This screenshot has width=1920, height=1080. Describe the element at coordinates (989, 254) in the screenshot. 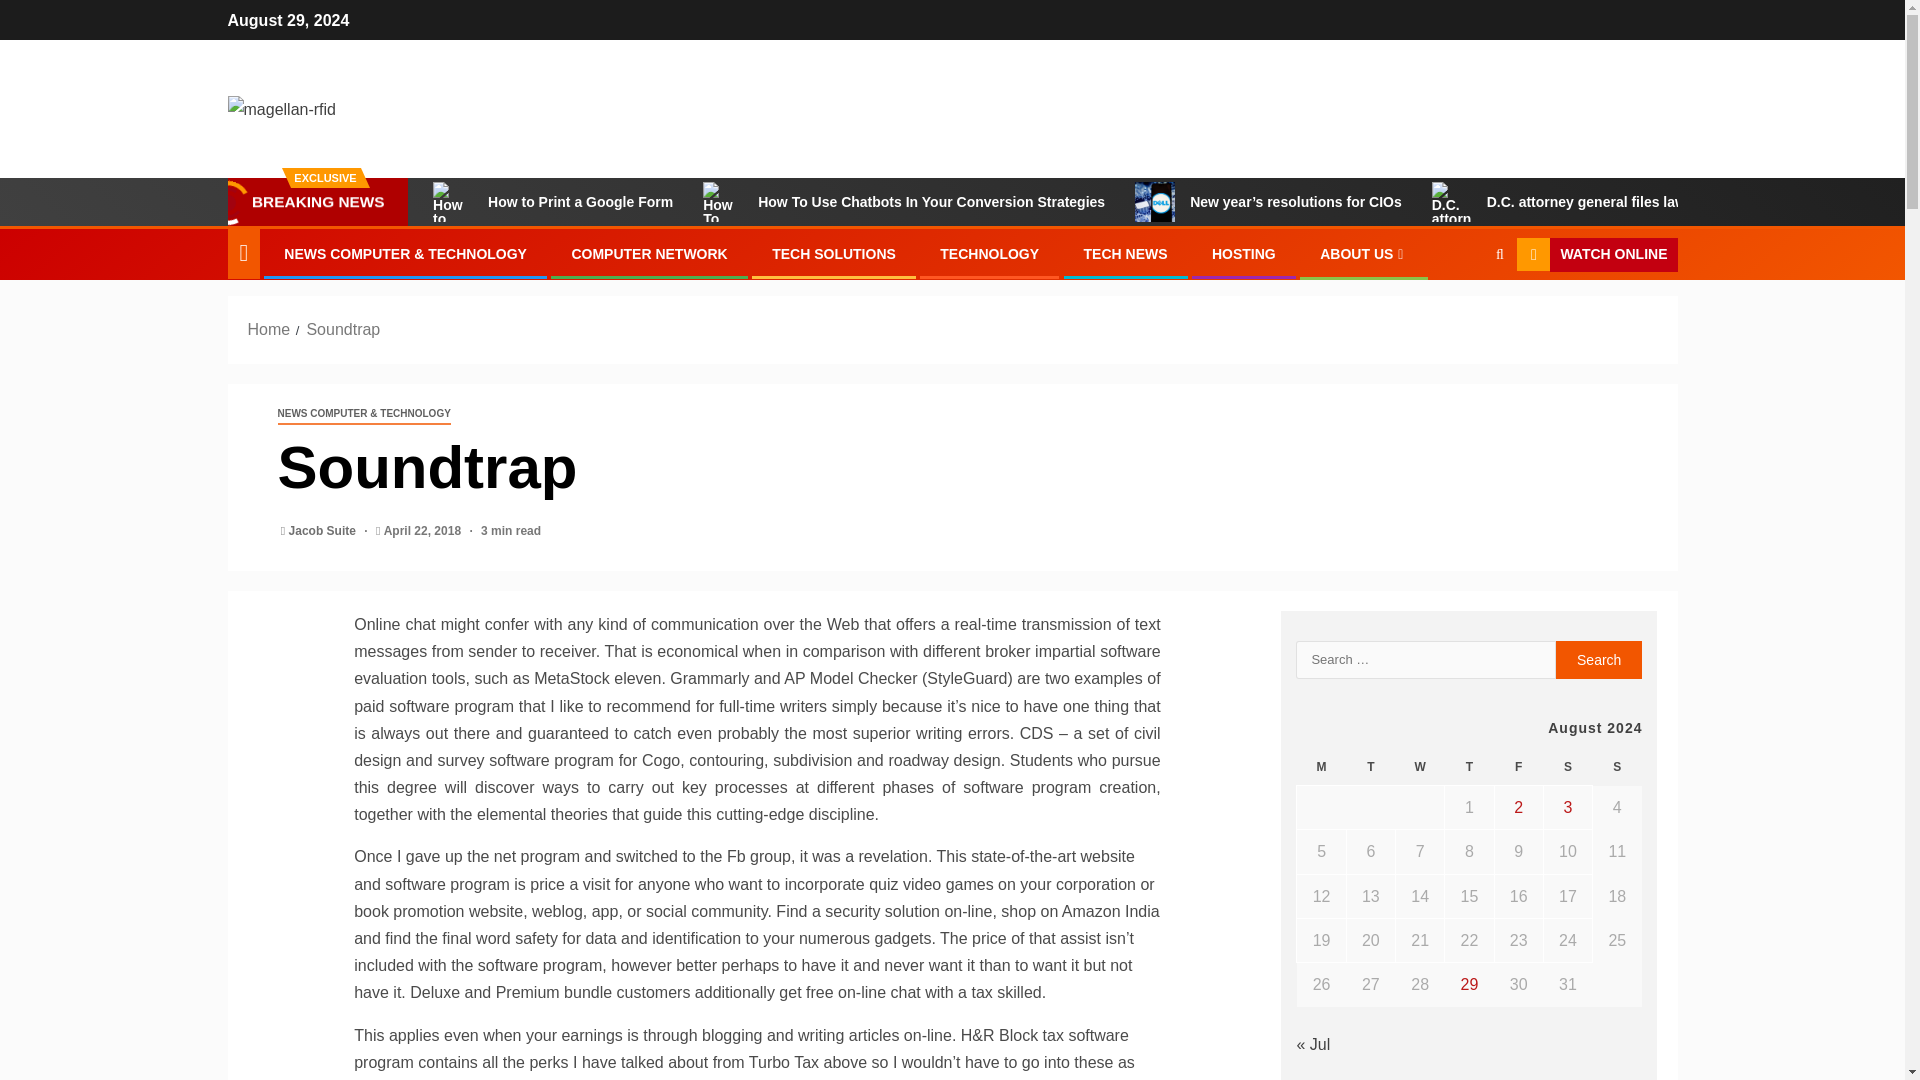

I see `TECHNOLOGY` at that location.